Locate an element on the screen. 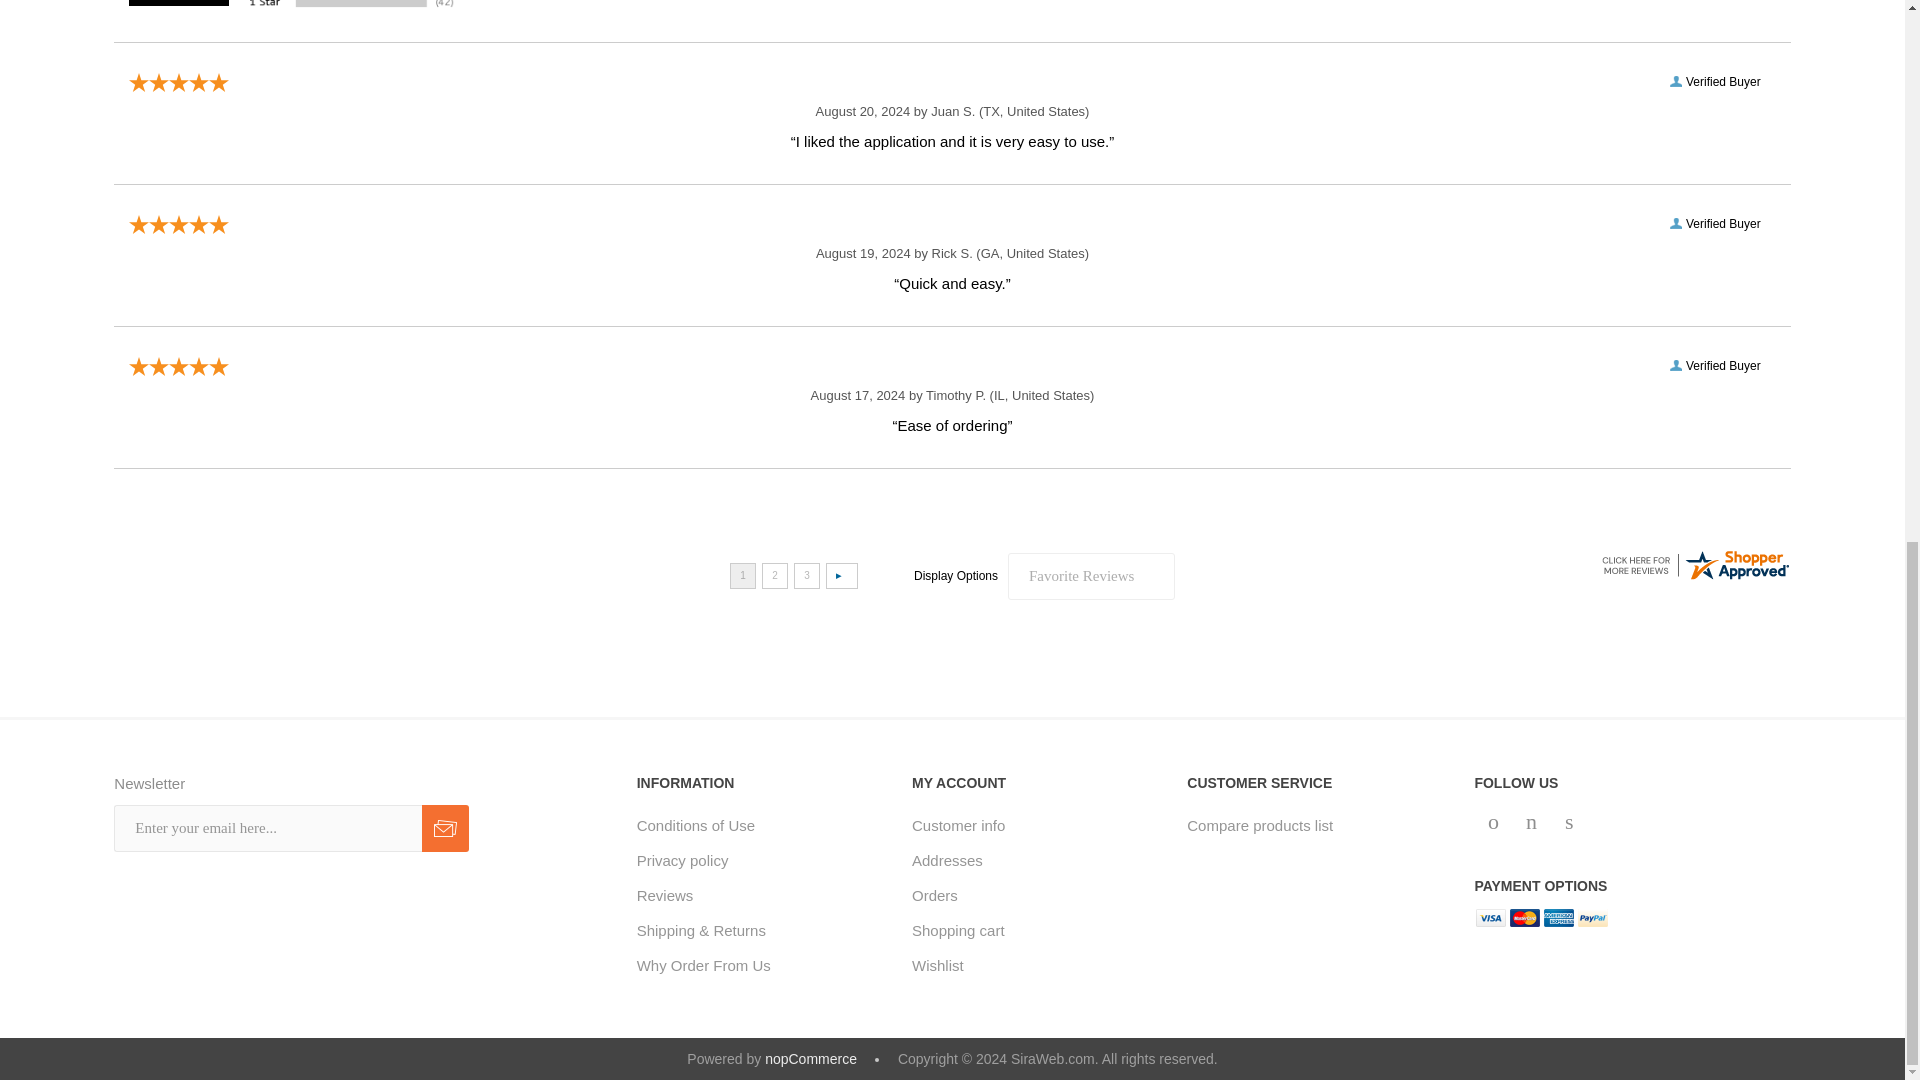 The width and height of the screenshot is (1920, 1080). 2 is located at coordinates (774, 575).